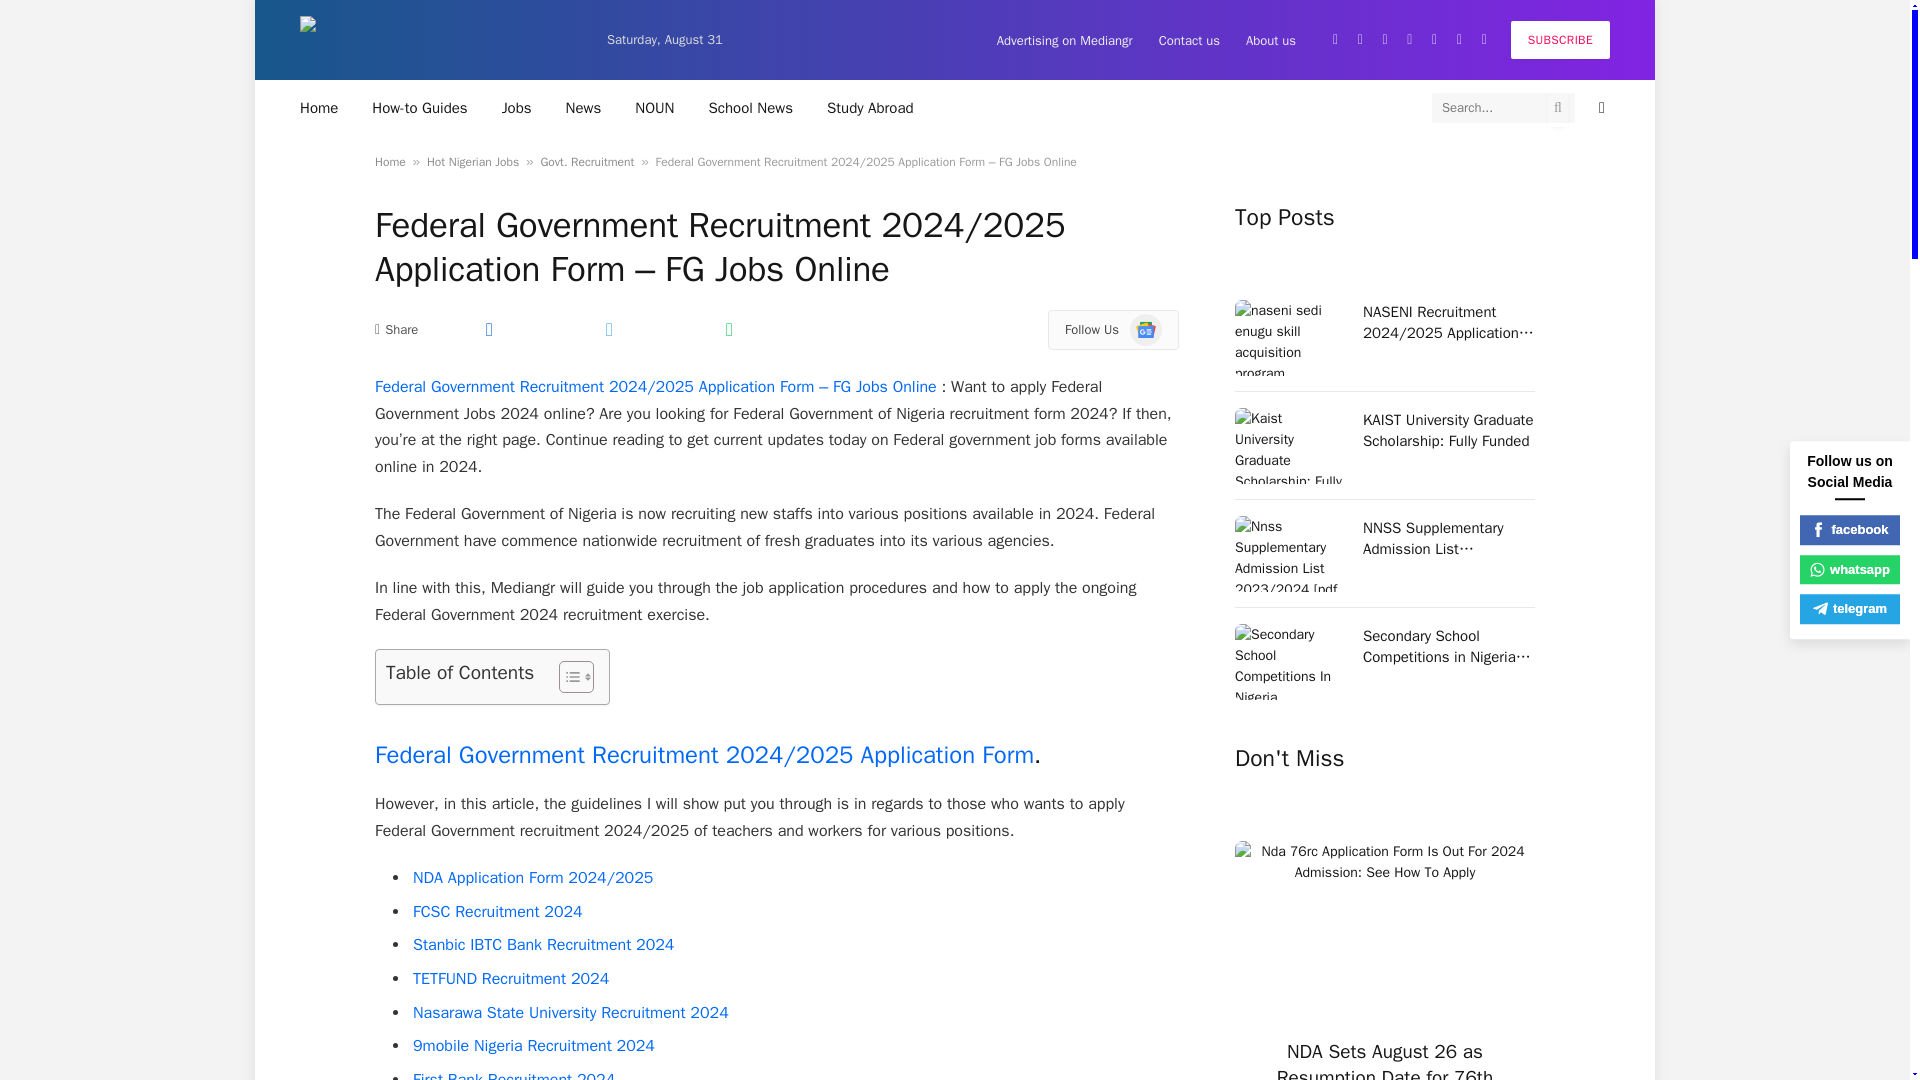 The image size is (1920, 1080). What do you see at coordinates (488, 328) in the screenshot?
I see `Share on Facebook` at bounding box center [488, 328].